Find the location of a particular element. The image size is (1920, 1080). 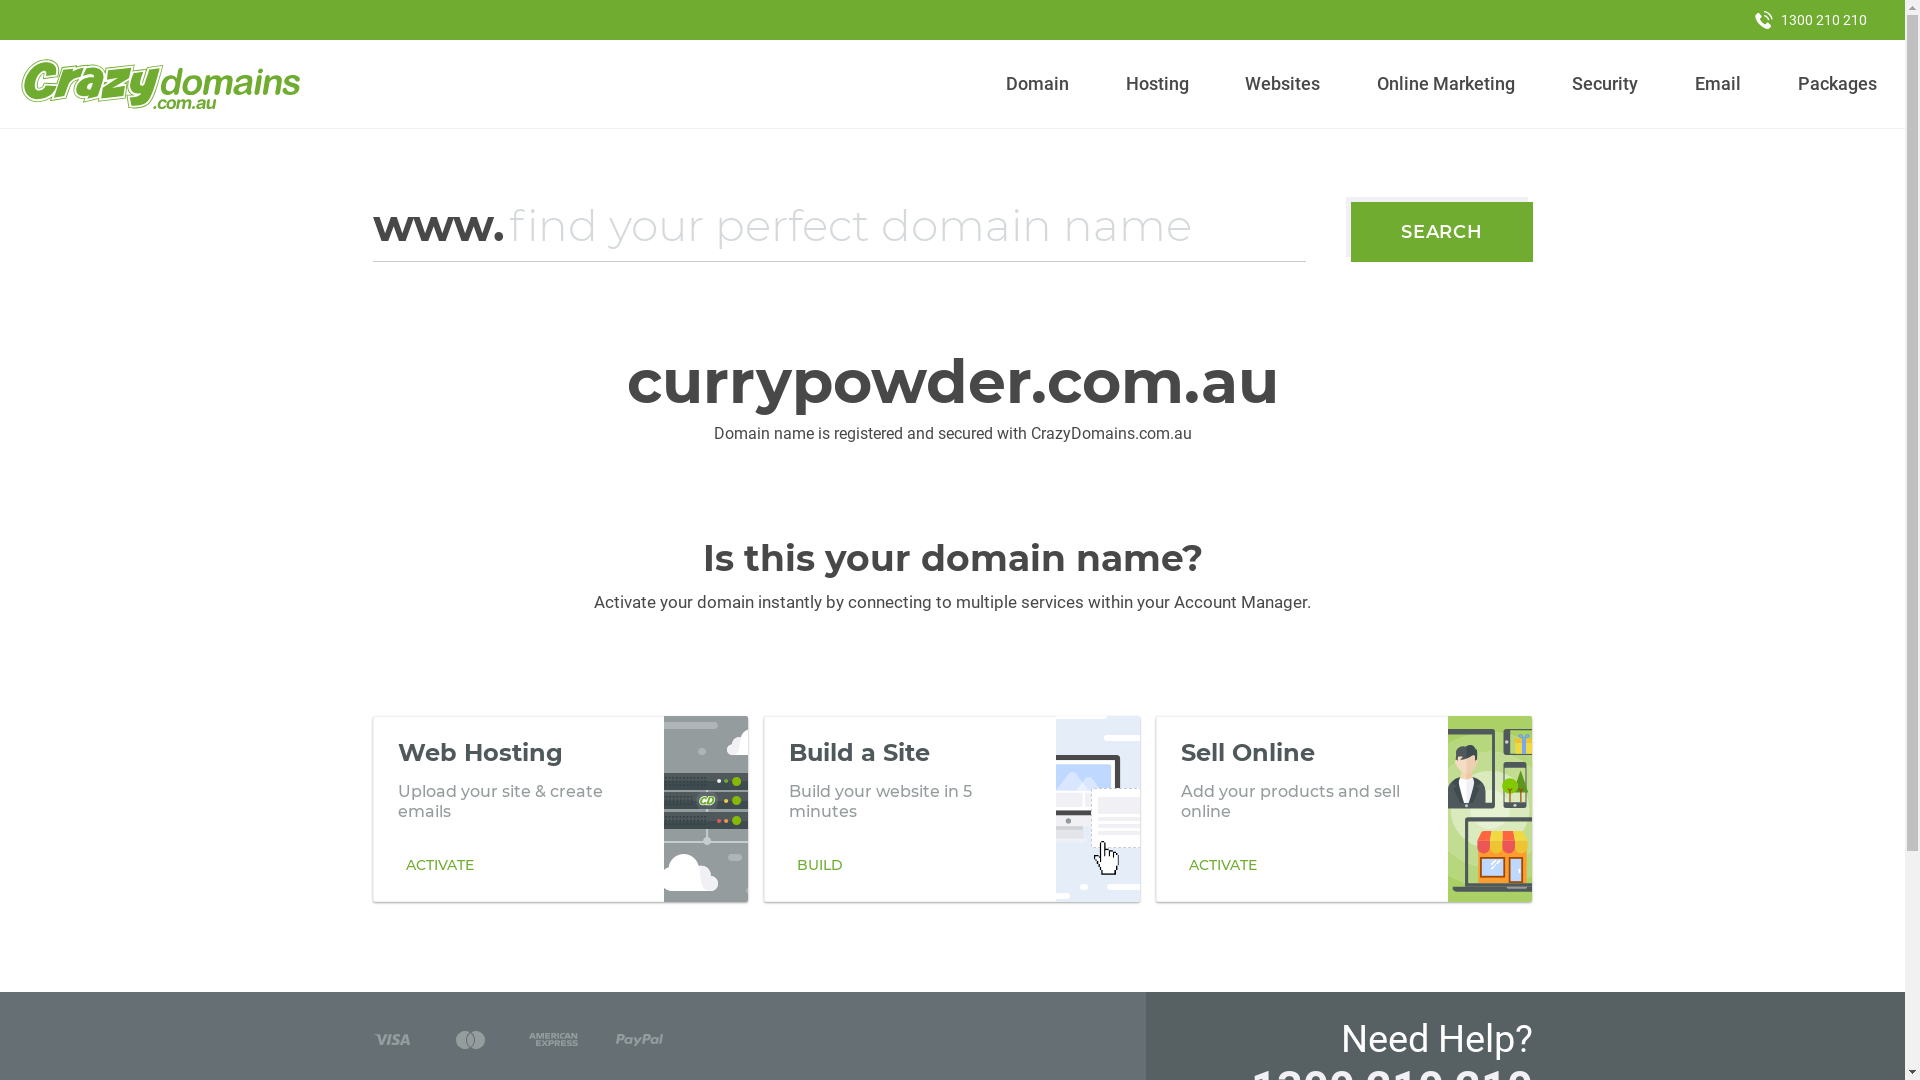

Email is located at coordinates (1718, 84).